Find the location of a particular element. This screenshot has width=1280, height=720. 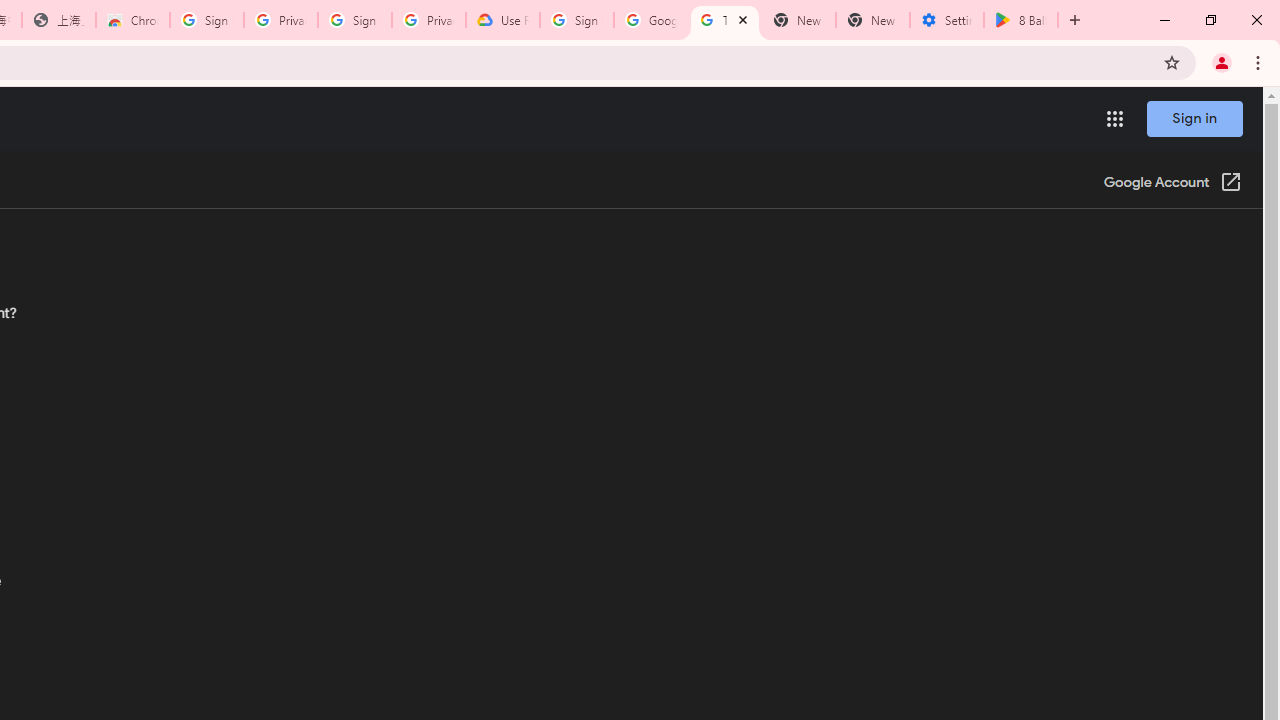

Settings - System is located at coordinates (947, 20).